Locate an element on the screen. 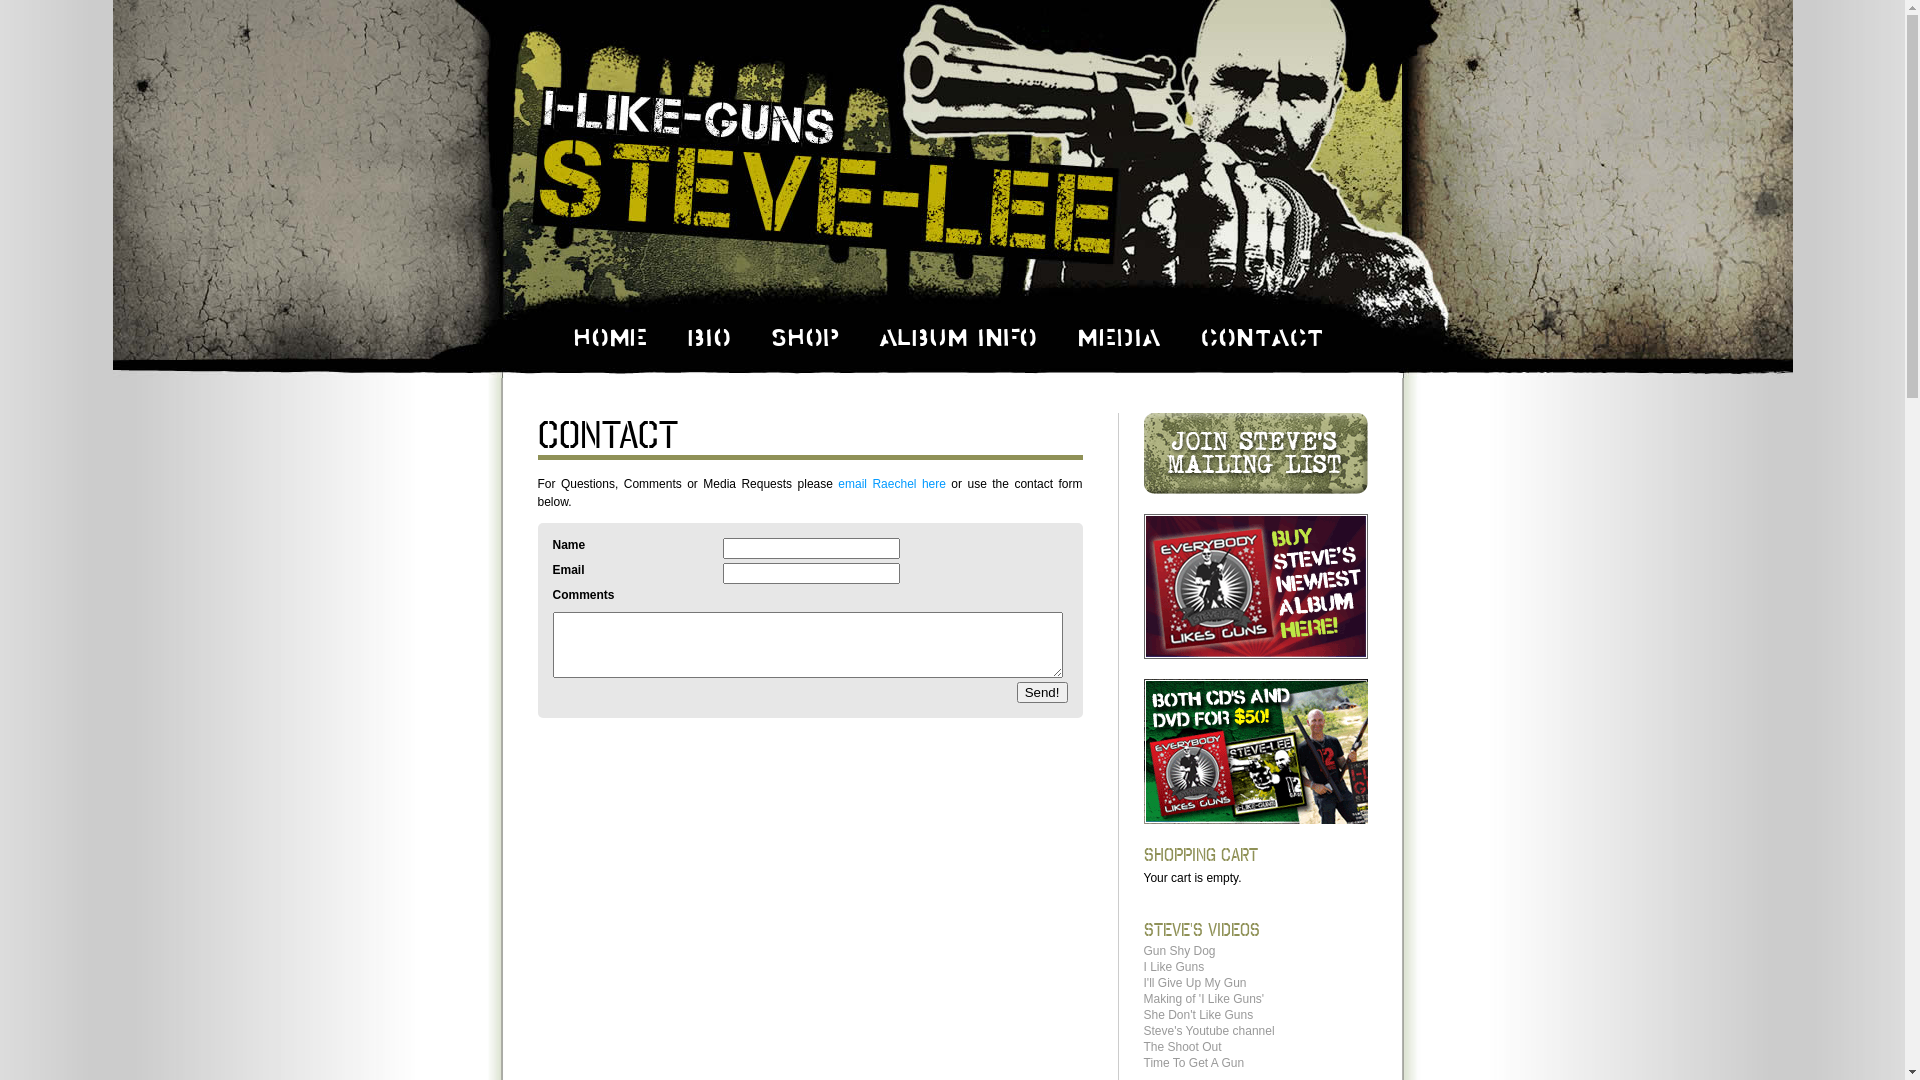 The width and height of the screenshot is (1920, 1080). Gun Shy Dog is located at coordinates (1180, 951).